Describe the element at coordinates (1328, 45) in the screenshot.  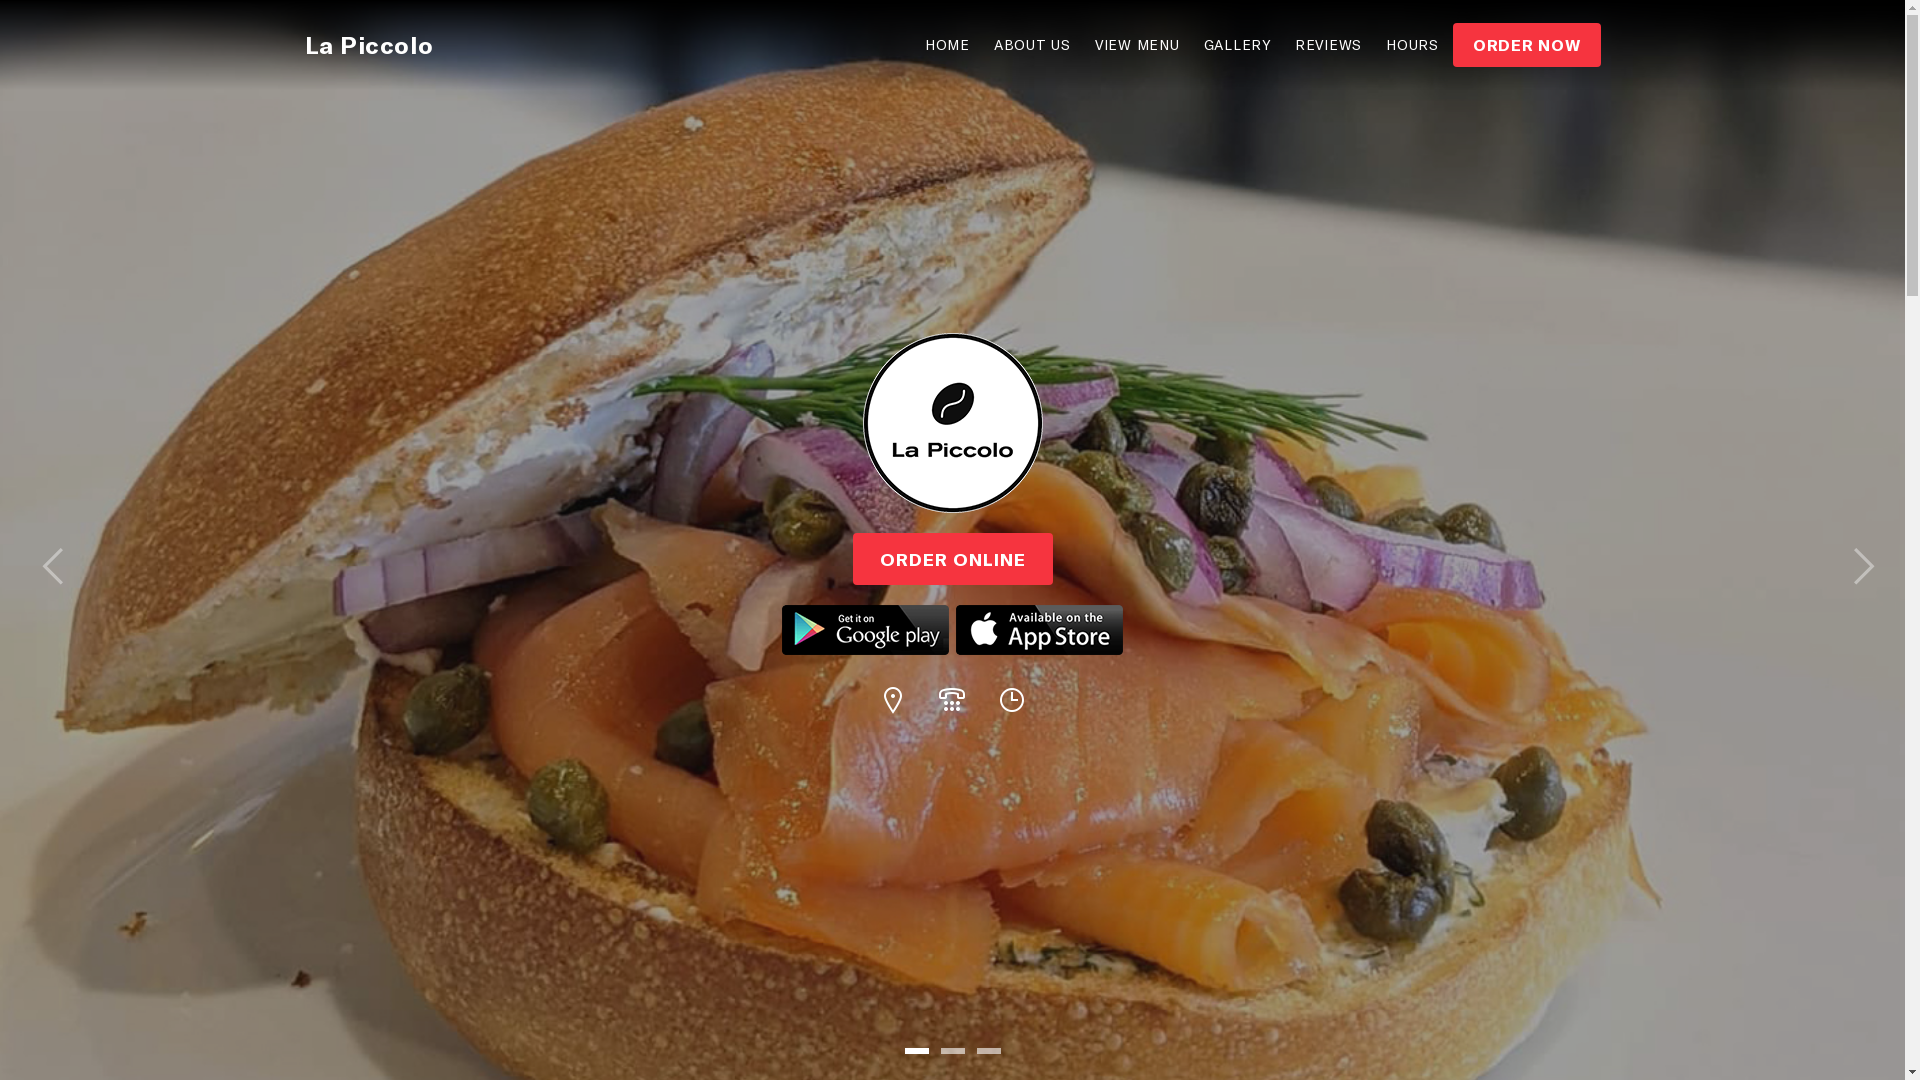
I see `REVIEWS` at that location.